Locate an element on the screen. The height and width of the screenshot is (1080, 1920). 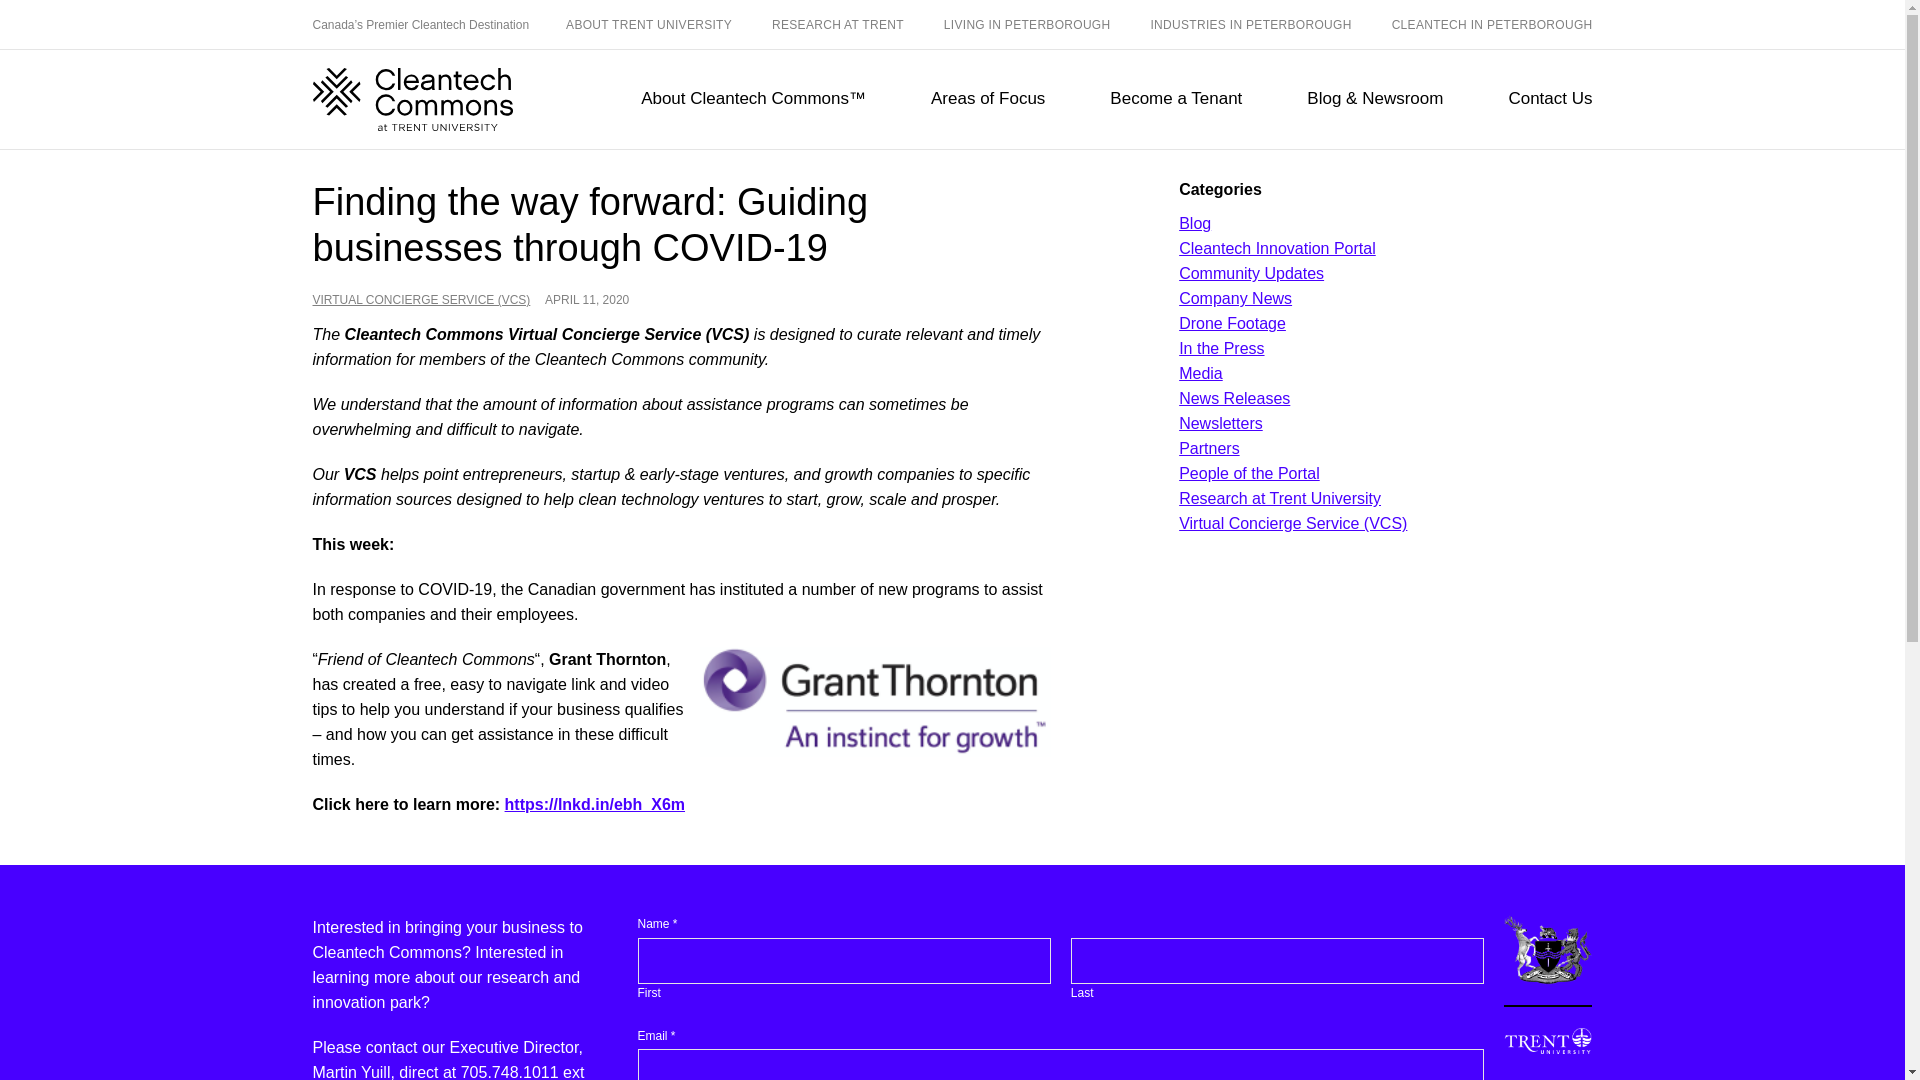
In the Press is located at coordinates (1220, 348).